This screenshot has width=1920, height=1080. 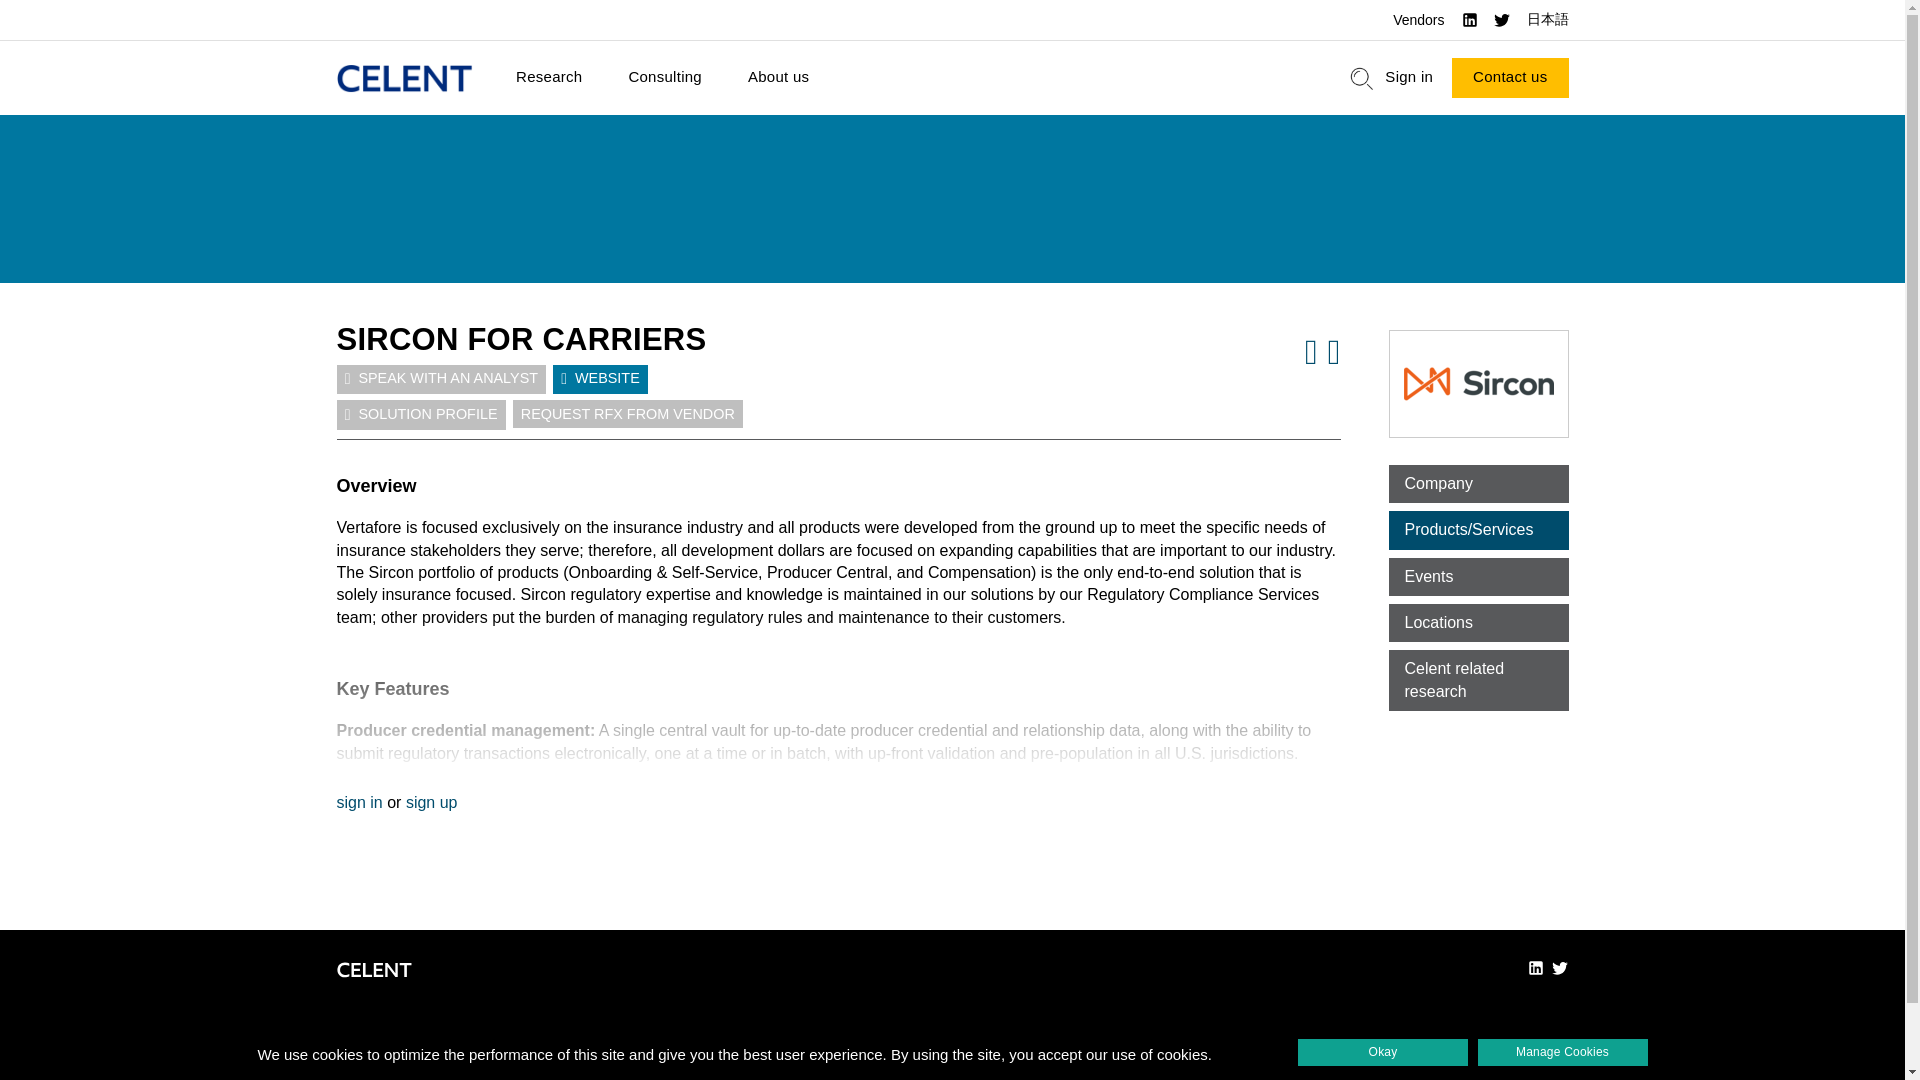 What do you see at coordinates (1362, 78) in the screenshot?
I see `search` at bounding box center [1362, 78].